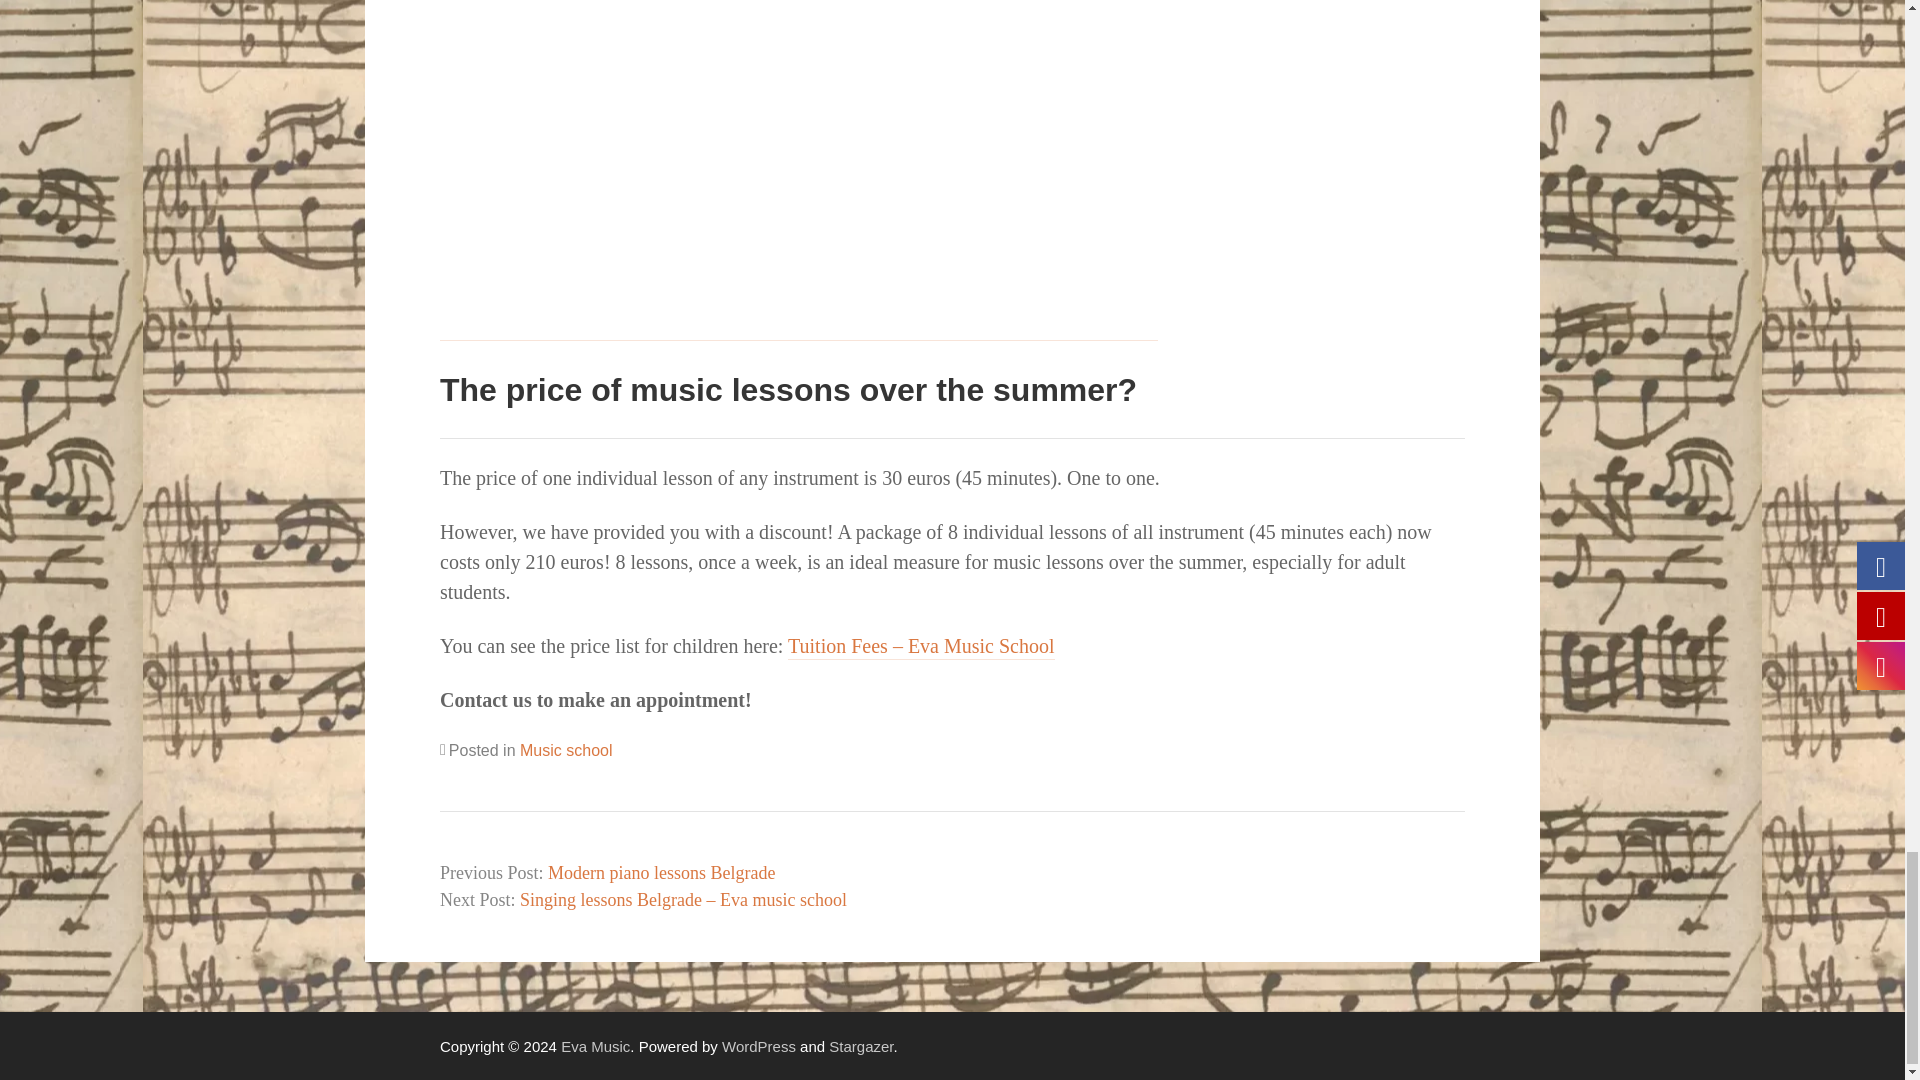  What do you see at coordinates (758, 1046) in the screenshot?
I see `WordPress` at bounding box center [758, 1046].